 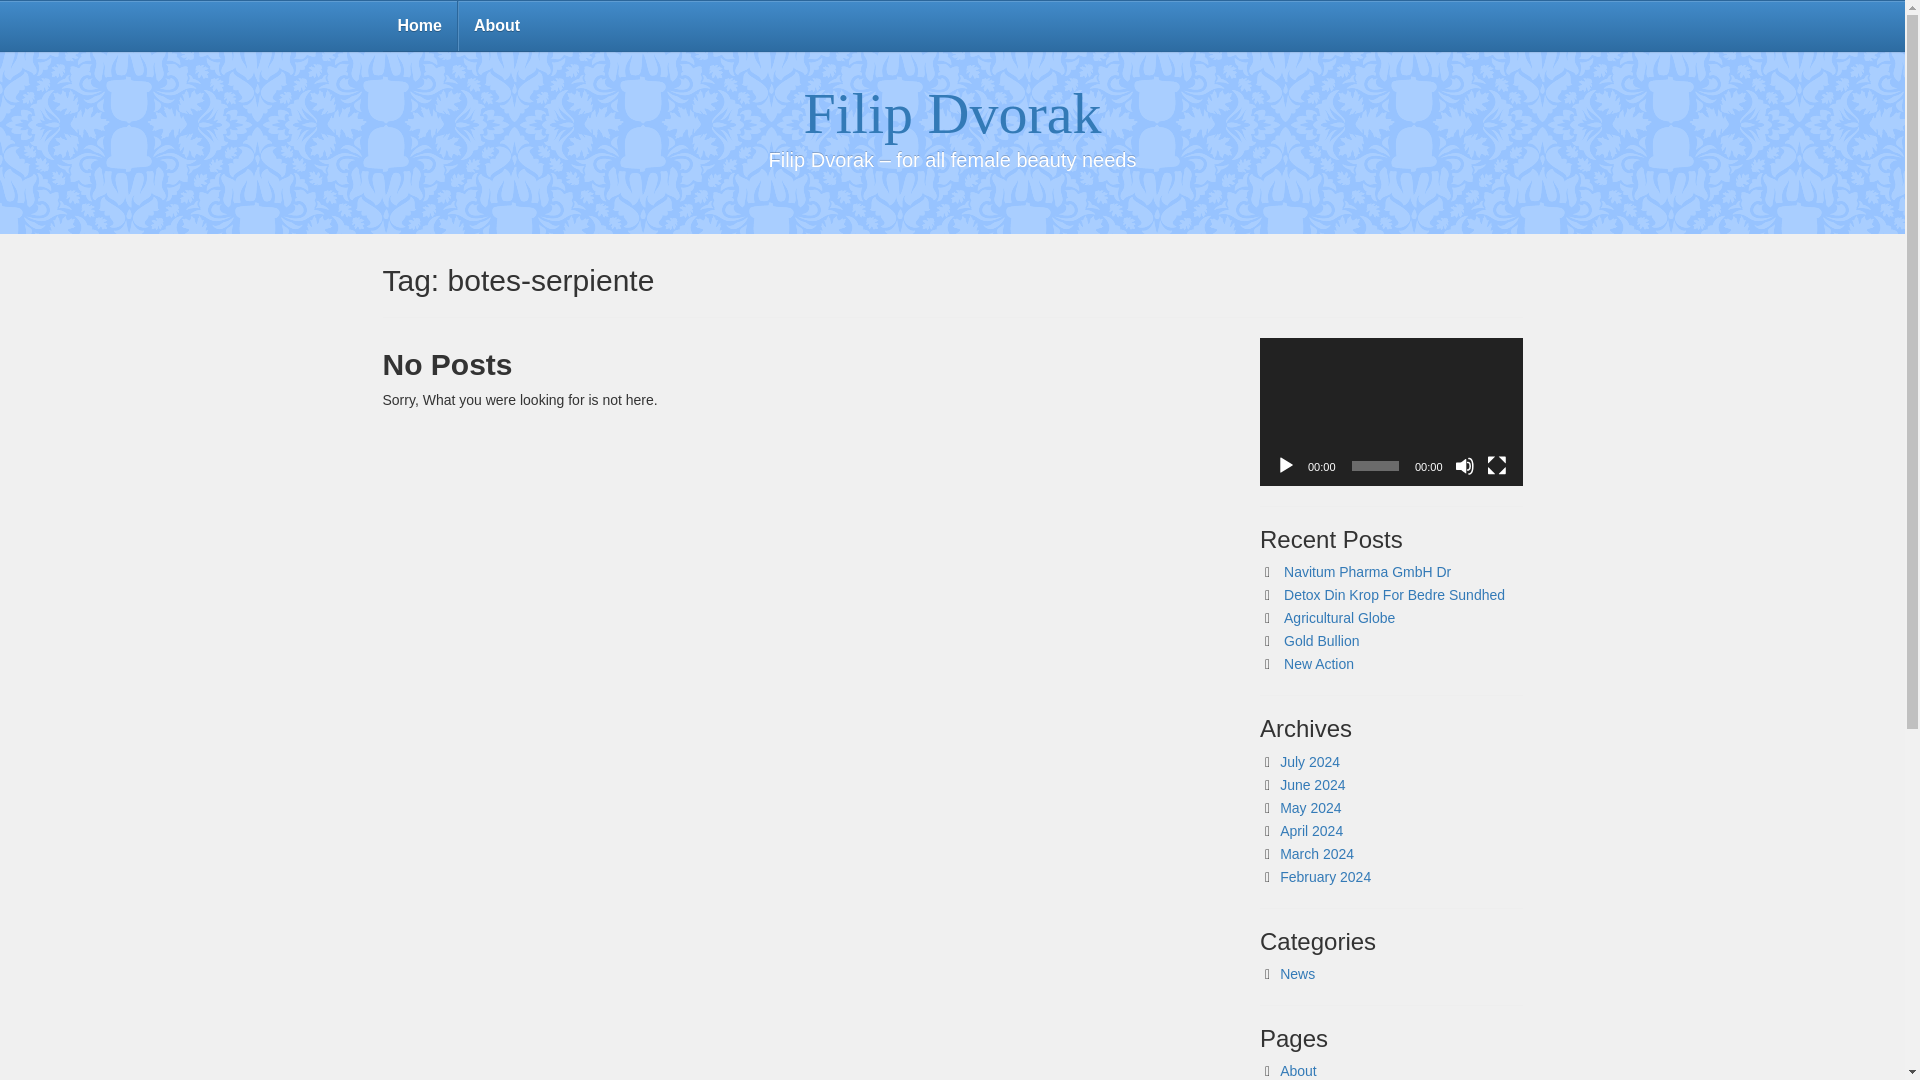 What do you see at coordinates (1318, 663) in the screenshot?
I see `New Action` at bounding box center [1318, 663].